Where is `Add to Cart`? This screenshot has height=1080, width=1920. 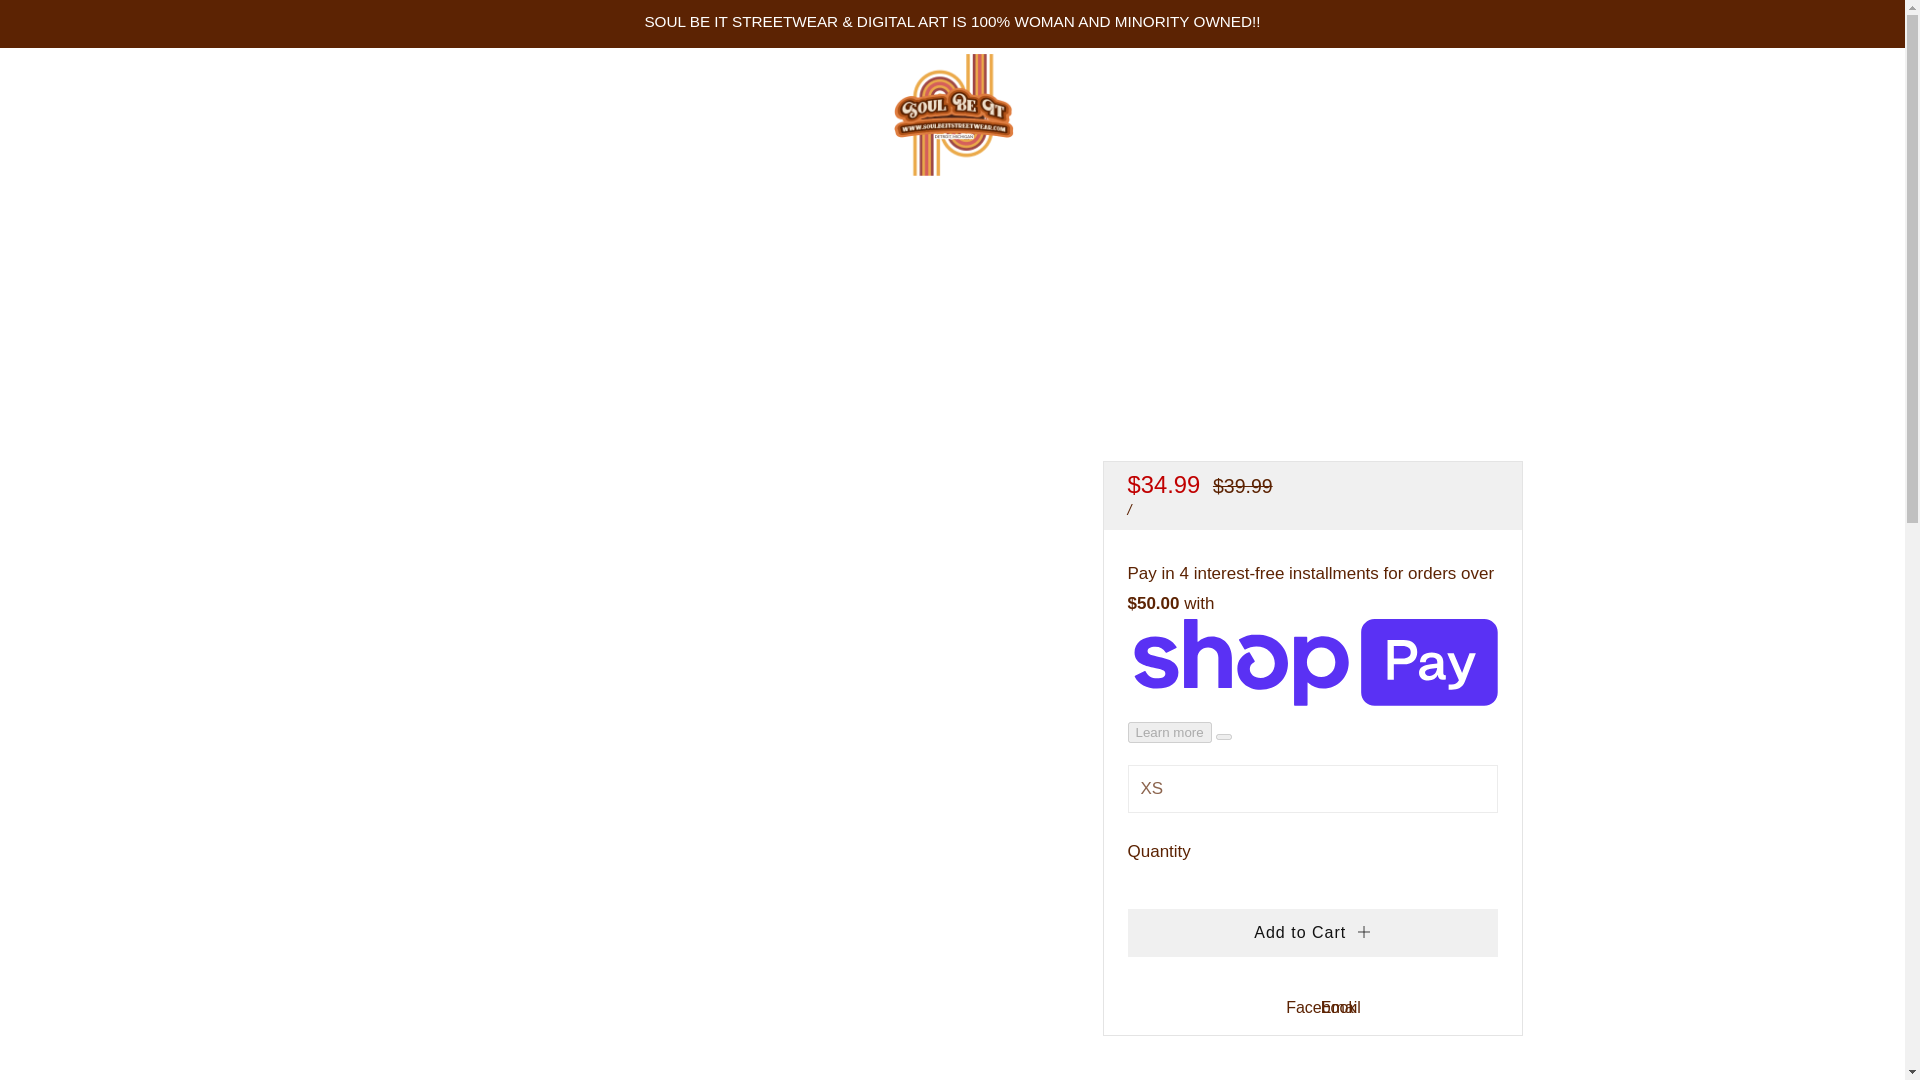 Add to Cart is located at coordinates (1312, 932).